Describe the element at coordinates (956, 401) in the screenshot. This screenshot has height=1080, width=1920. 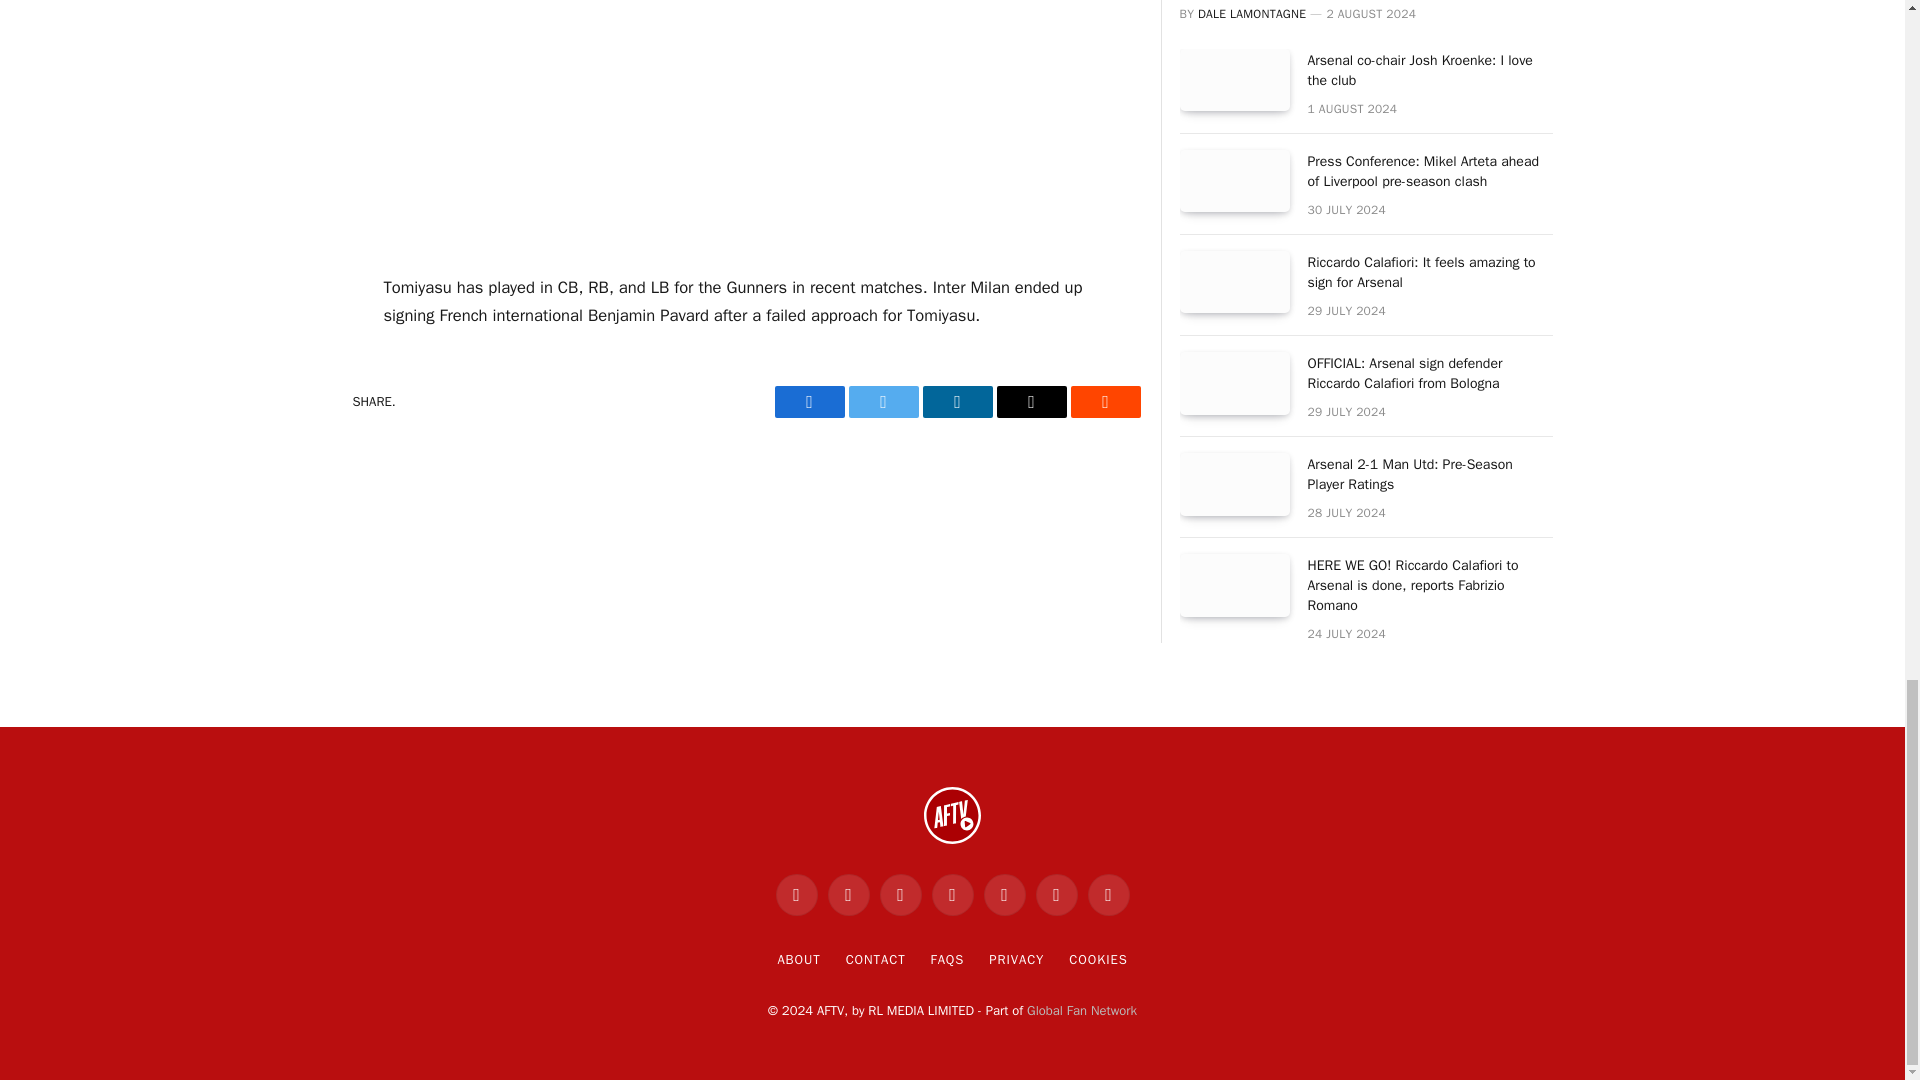
I see `Share on LinkedIn` at that location.